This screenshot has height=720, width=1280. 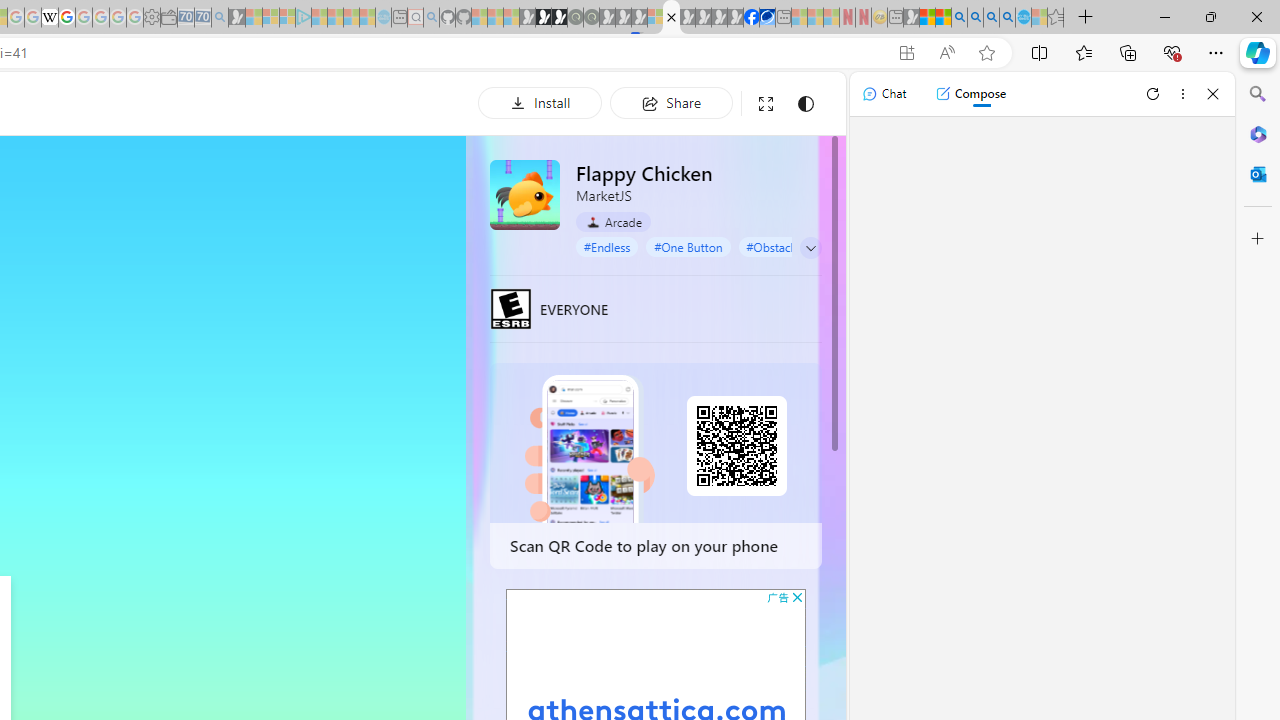 What do you see at coordinates (544, 18) in the screenshot?
I see `Play Zoo Boom in your browser | Games from Microsoft Start` at bounding box center [544, 18].